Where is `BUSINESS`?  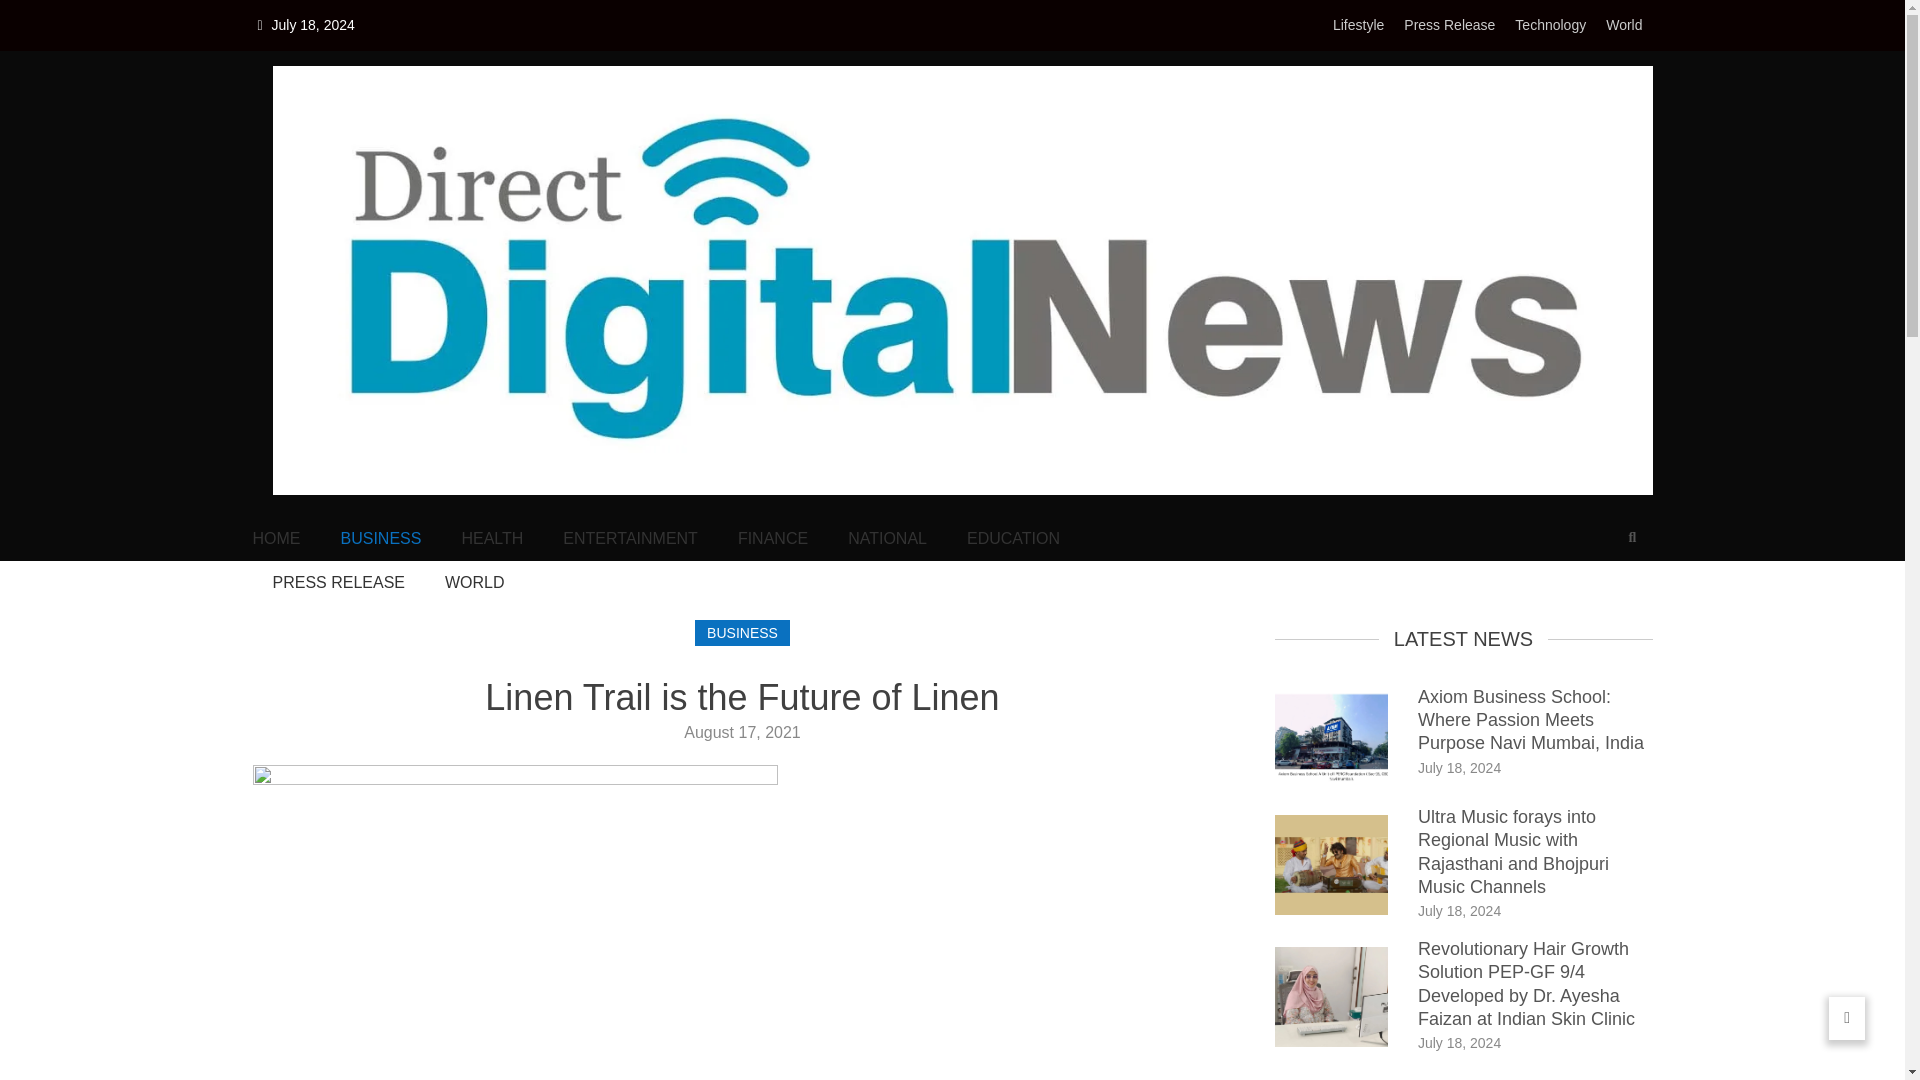 BUSINESS is located at coordinates (742, 632).